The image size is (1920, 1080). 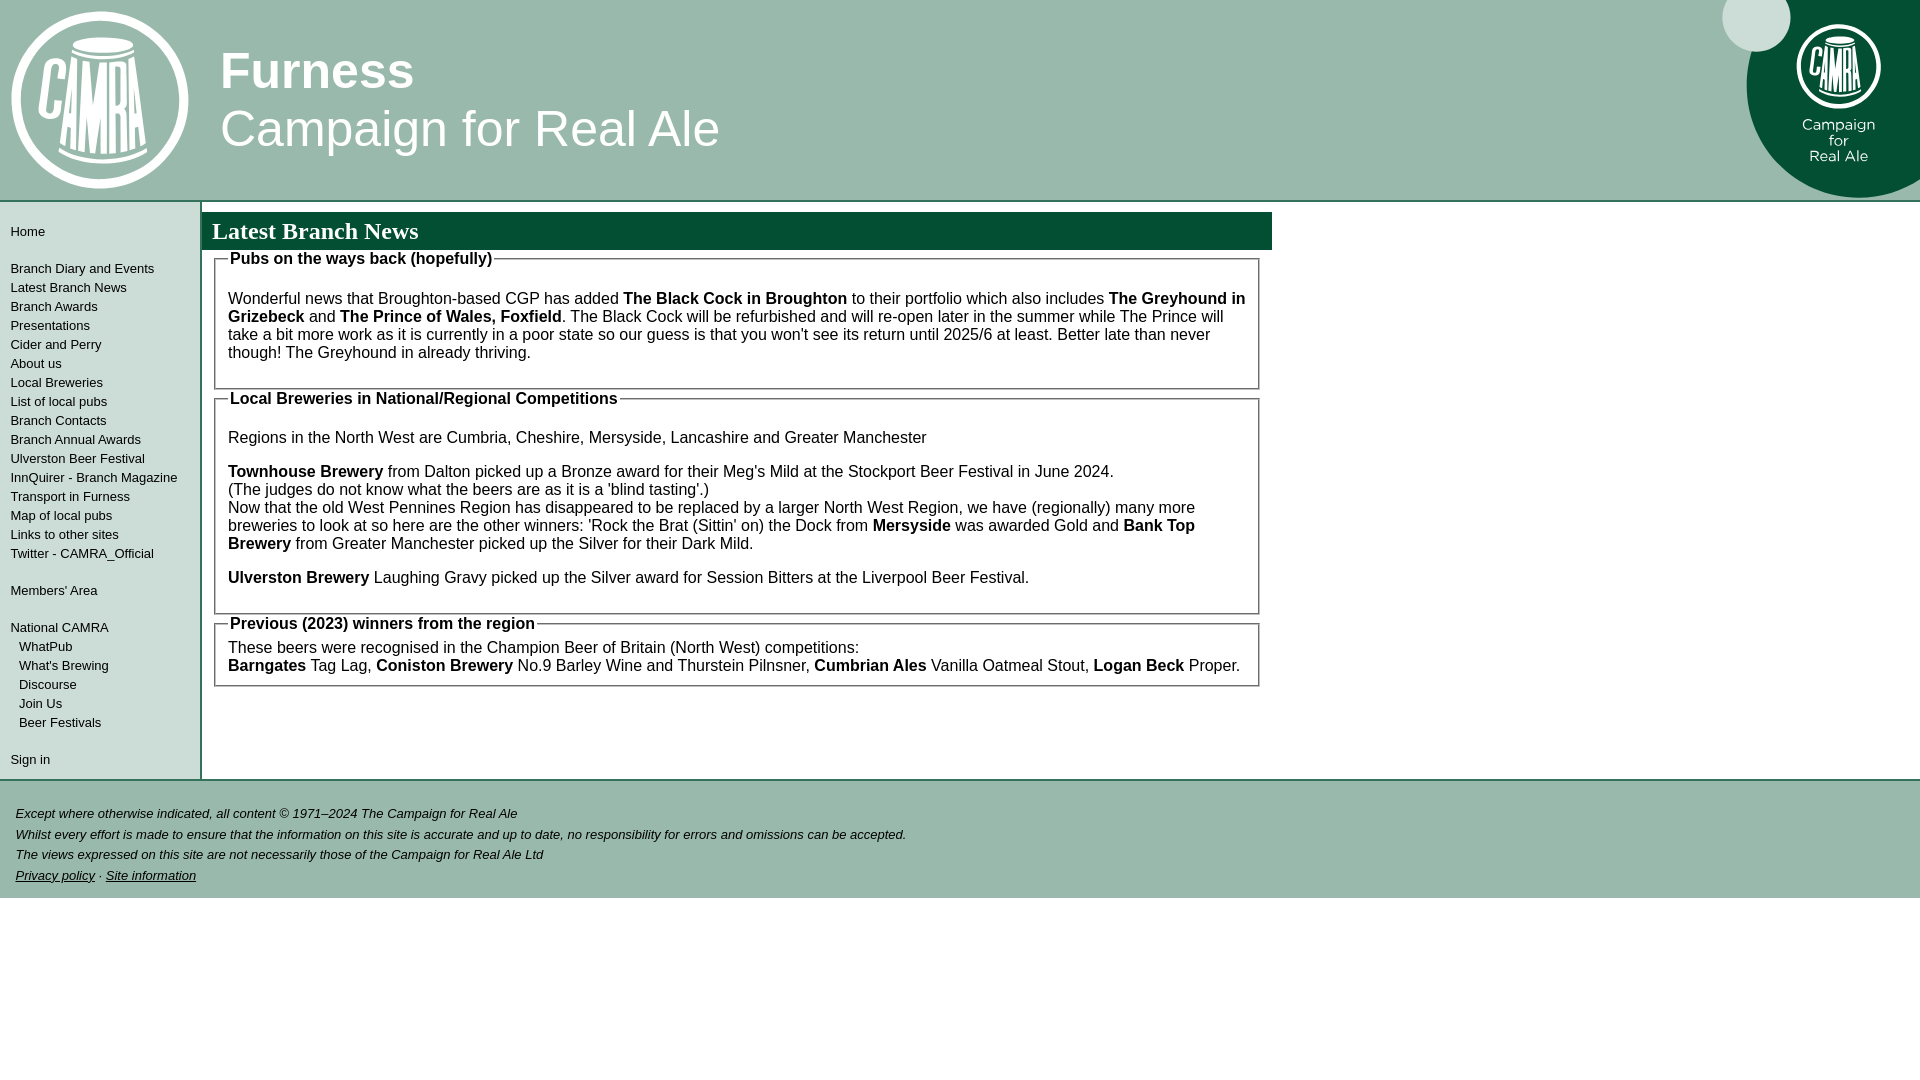 I want to click on Members' Area, so click(x=98, y=590).